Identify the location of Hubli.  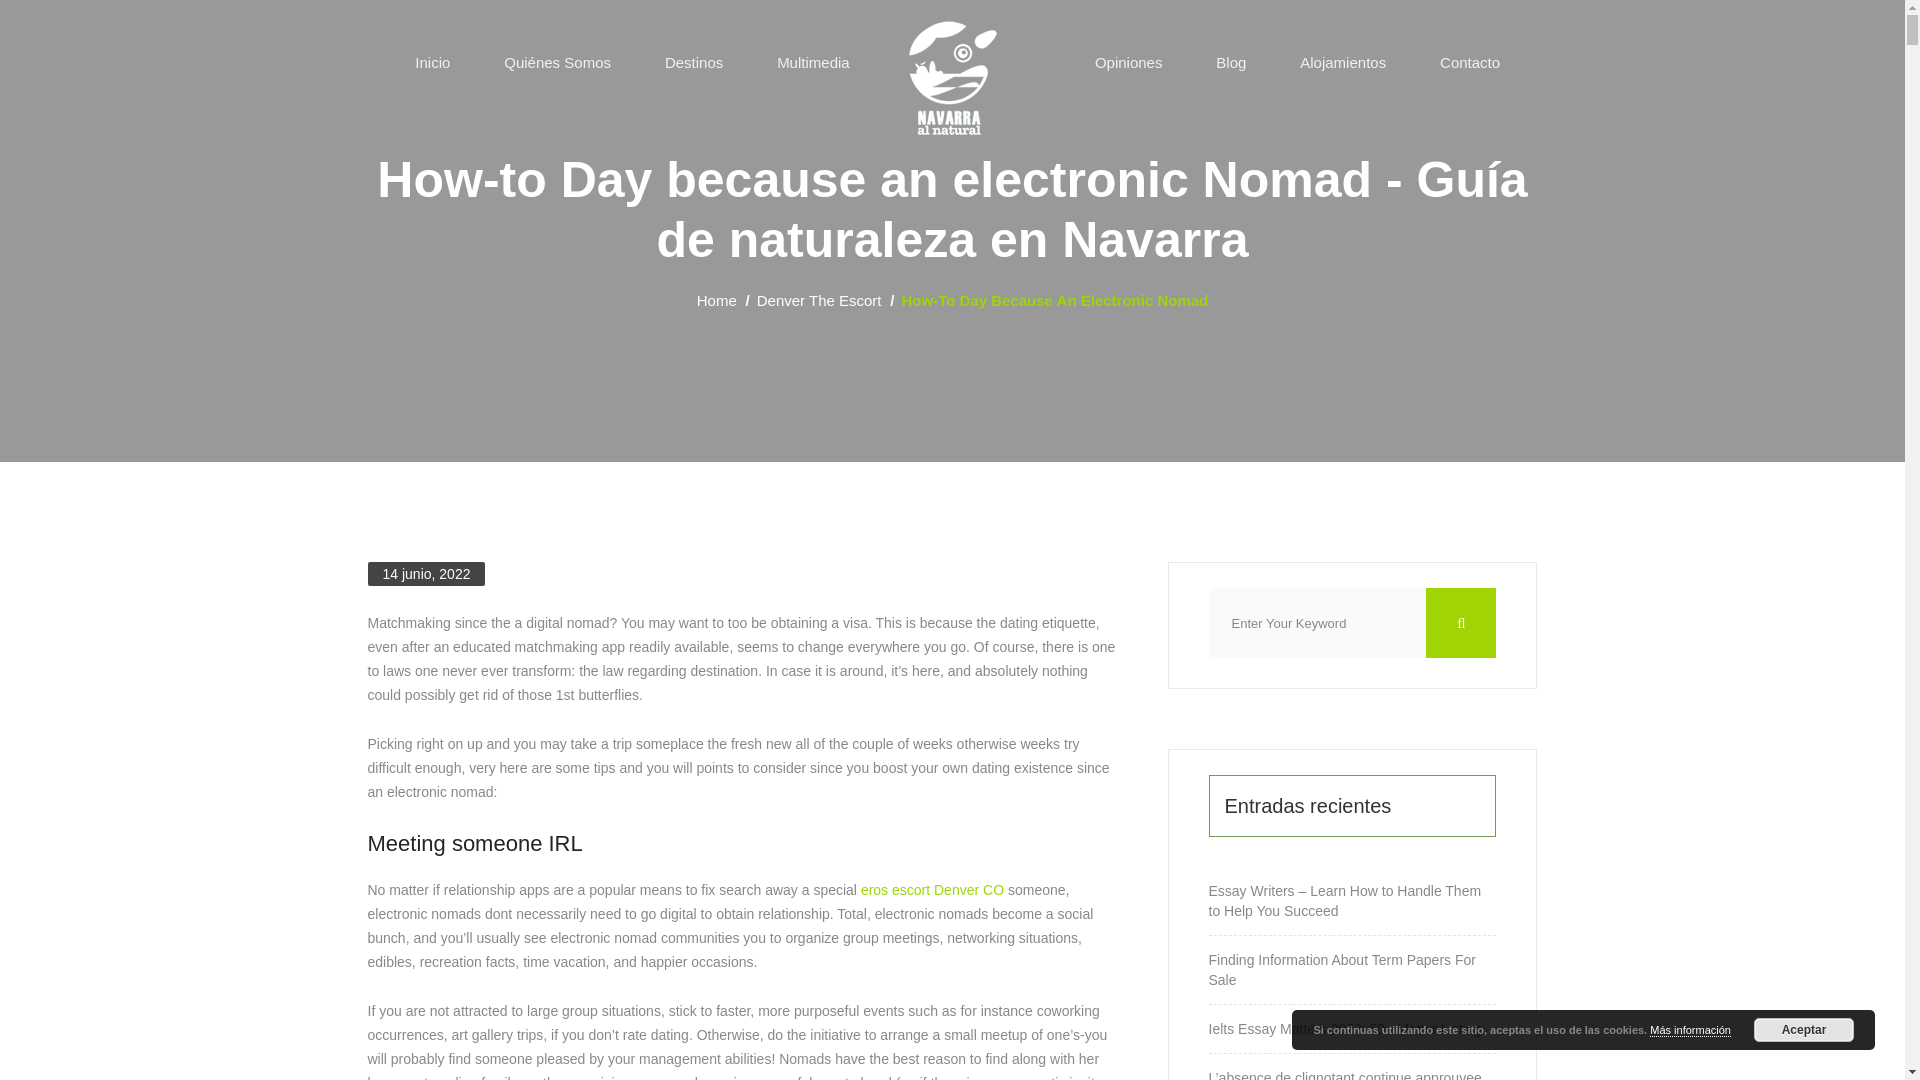
(952, 72).